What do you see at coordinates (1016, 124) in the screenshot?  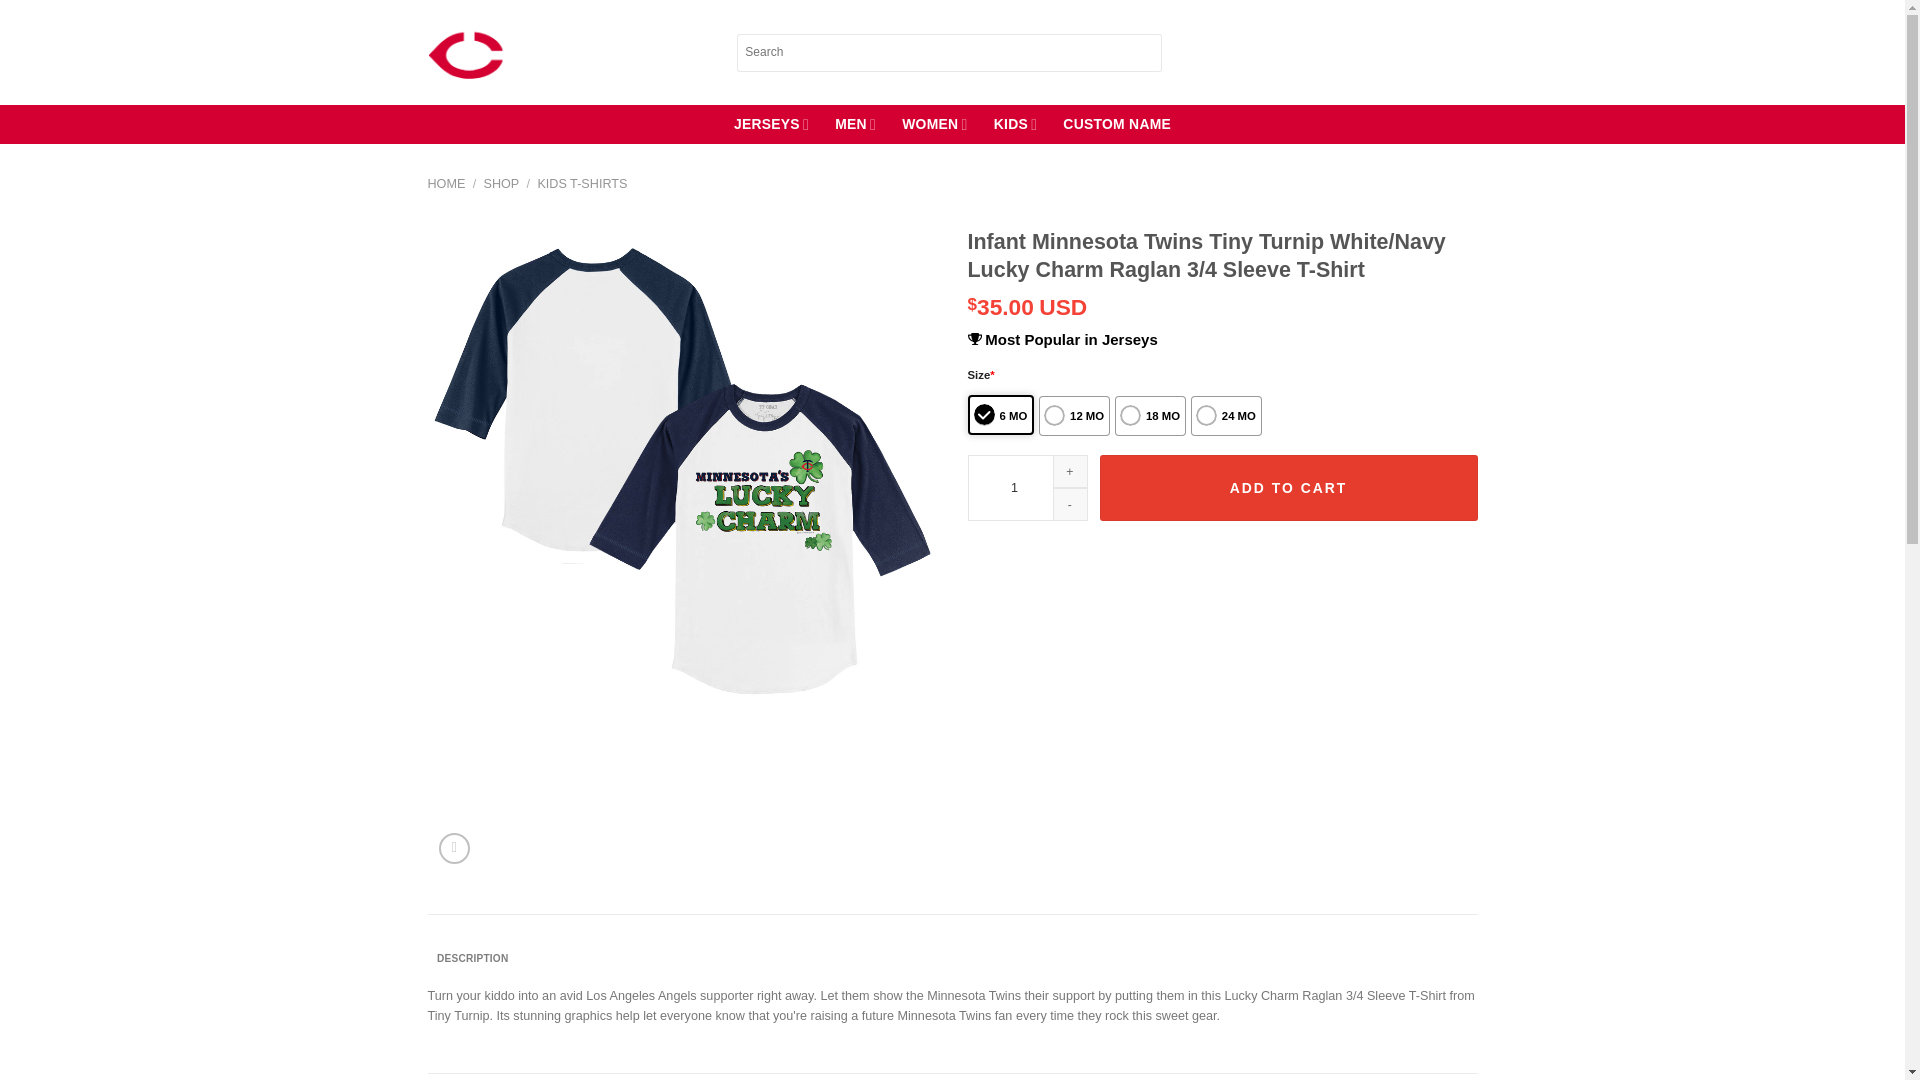 I see `KIDS` at bounding box center [1016, 124].